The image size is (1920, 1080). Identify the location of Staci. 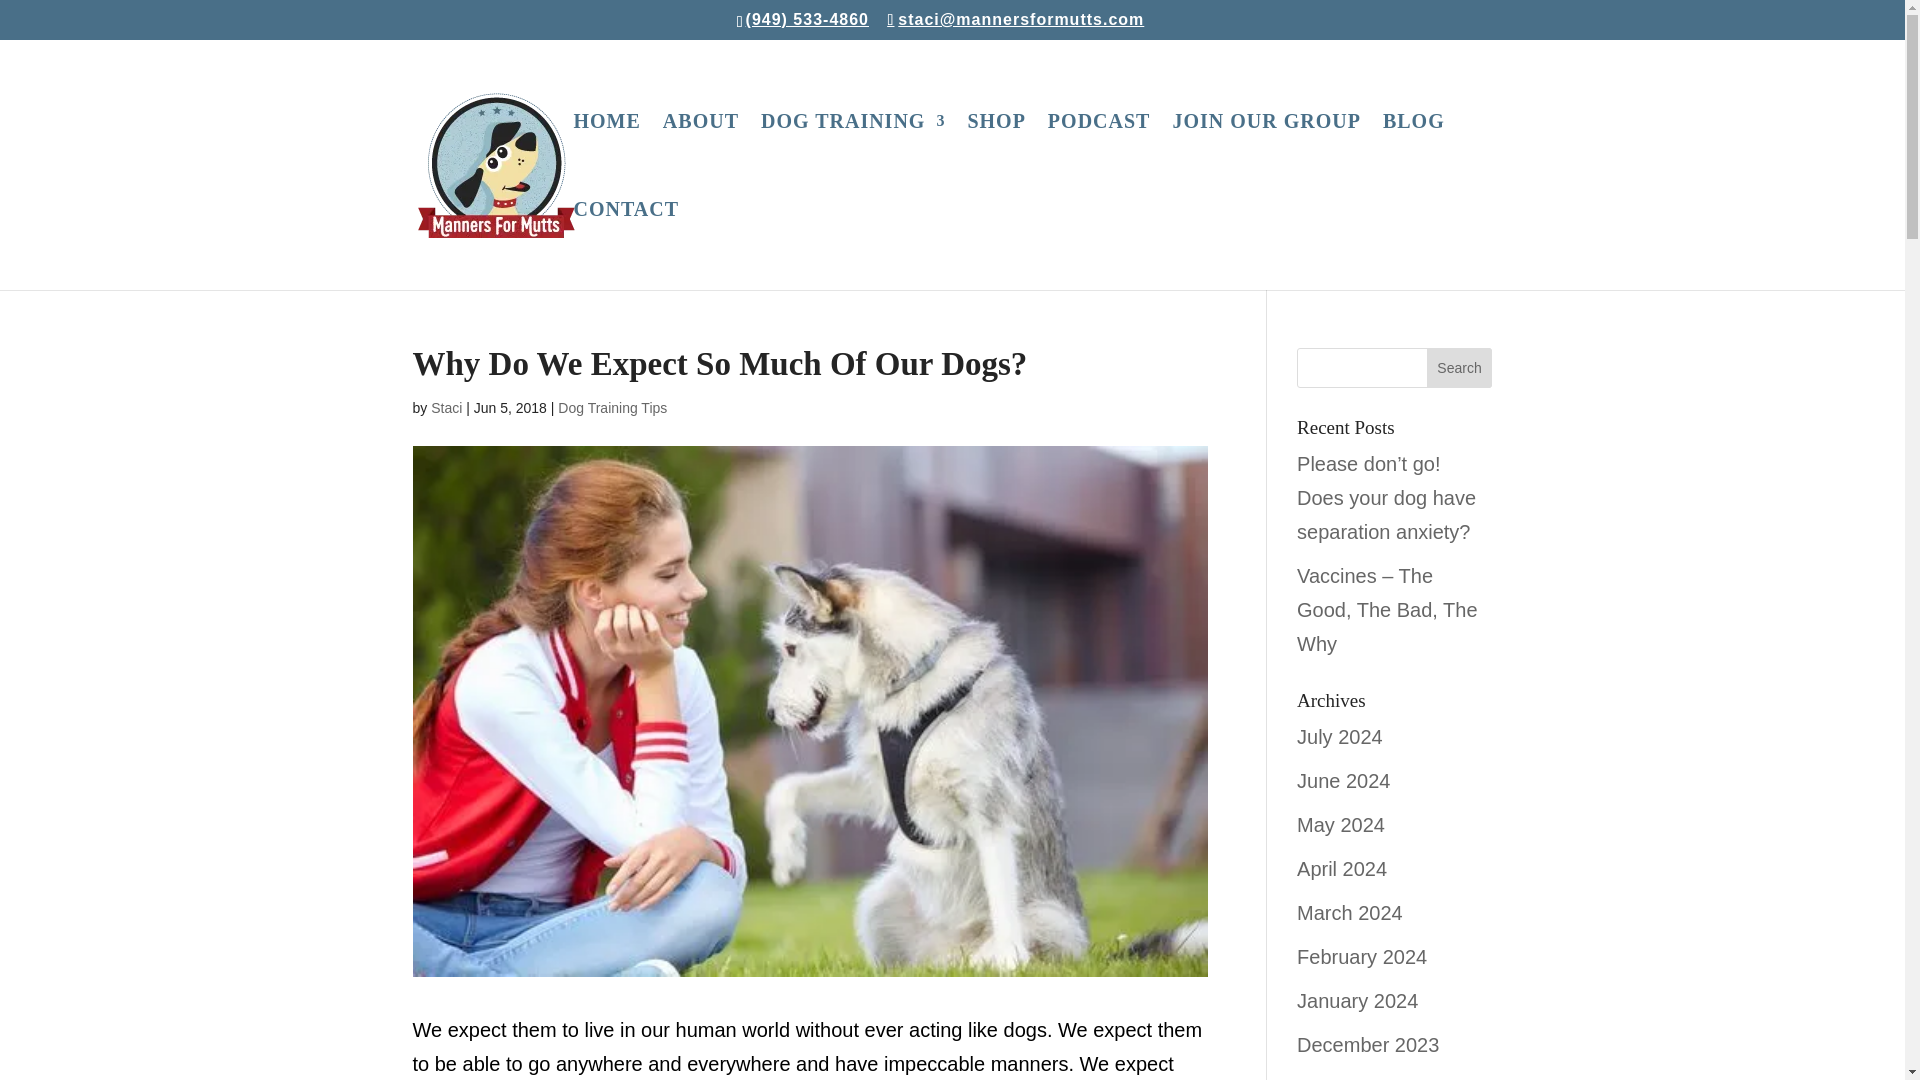
(446, 407).